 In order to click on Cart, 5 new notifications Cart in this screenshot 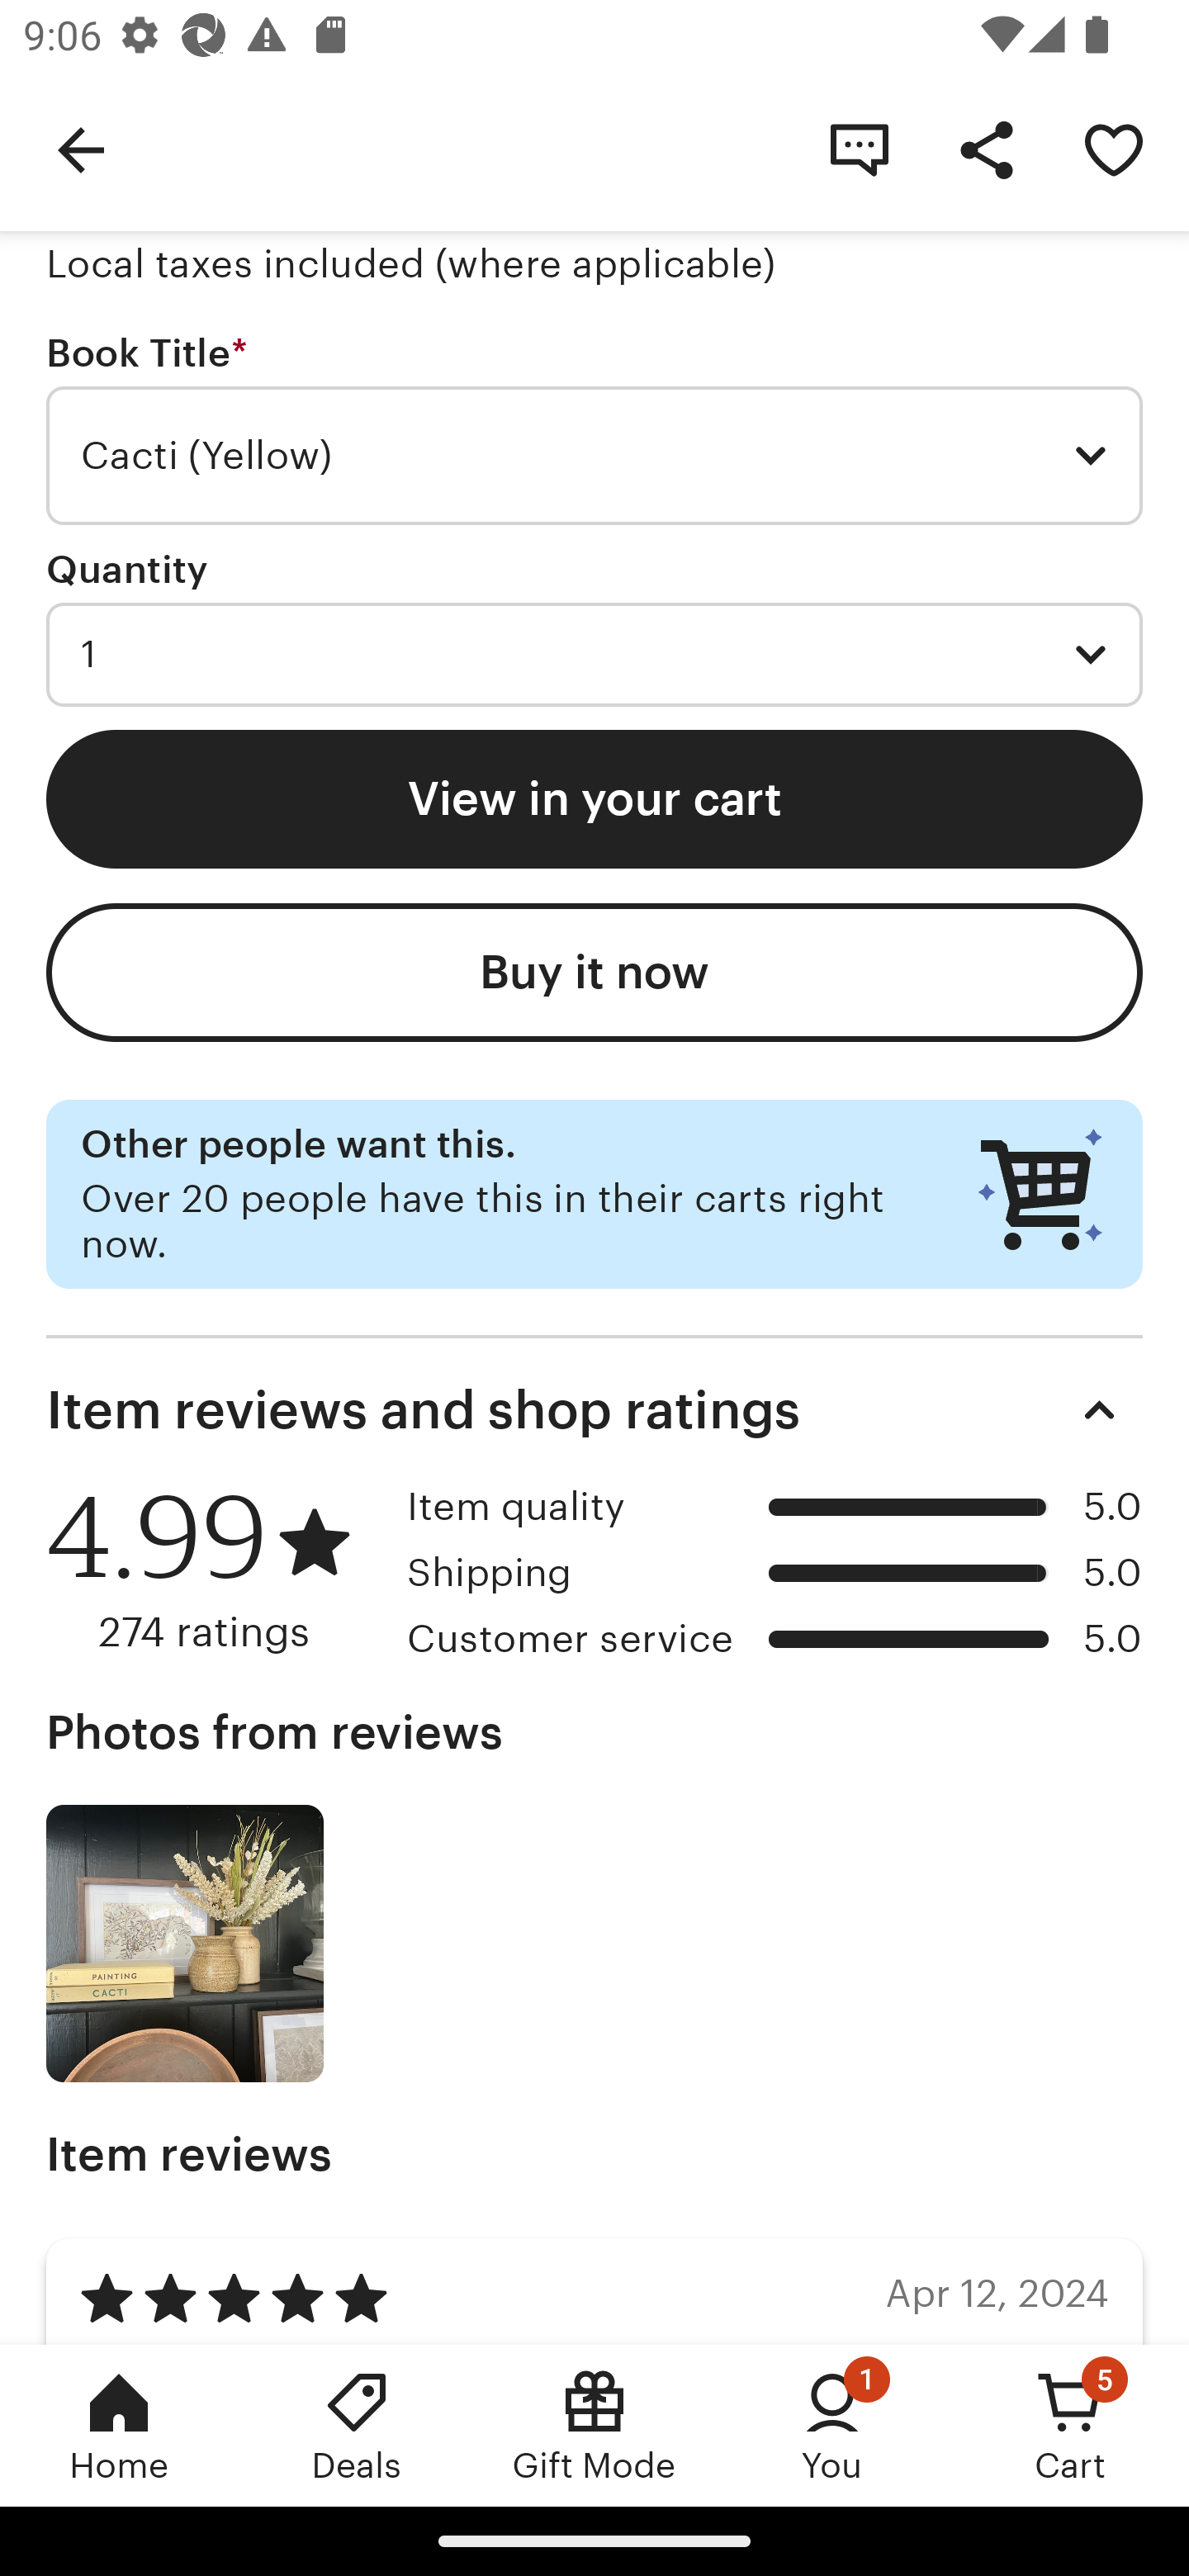, I will do `click(1070, 2425)`.